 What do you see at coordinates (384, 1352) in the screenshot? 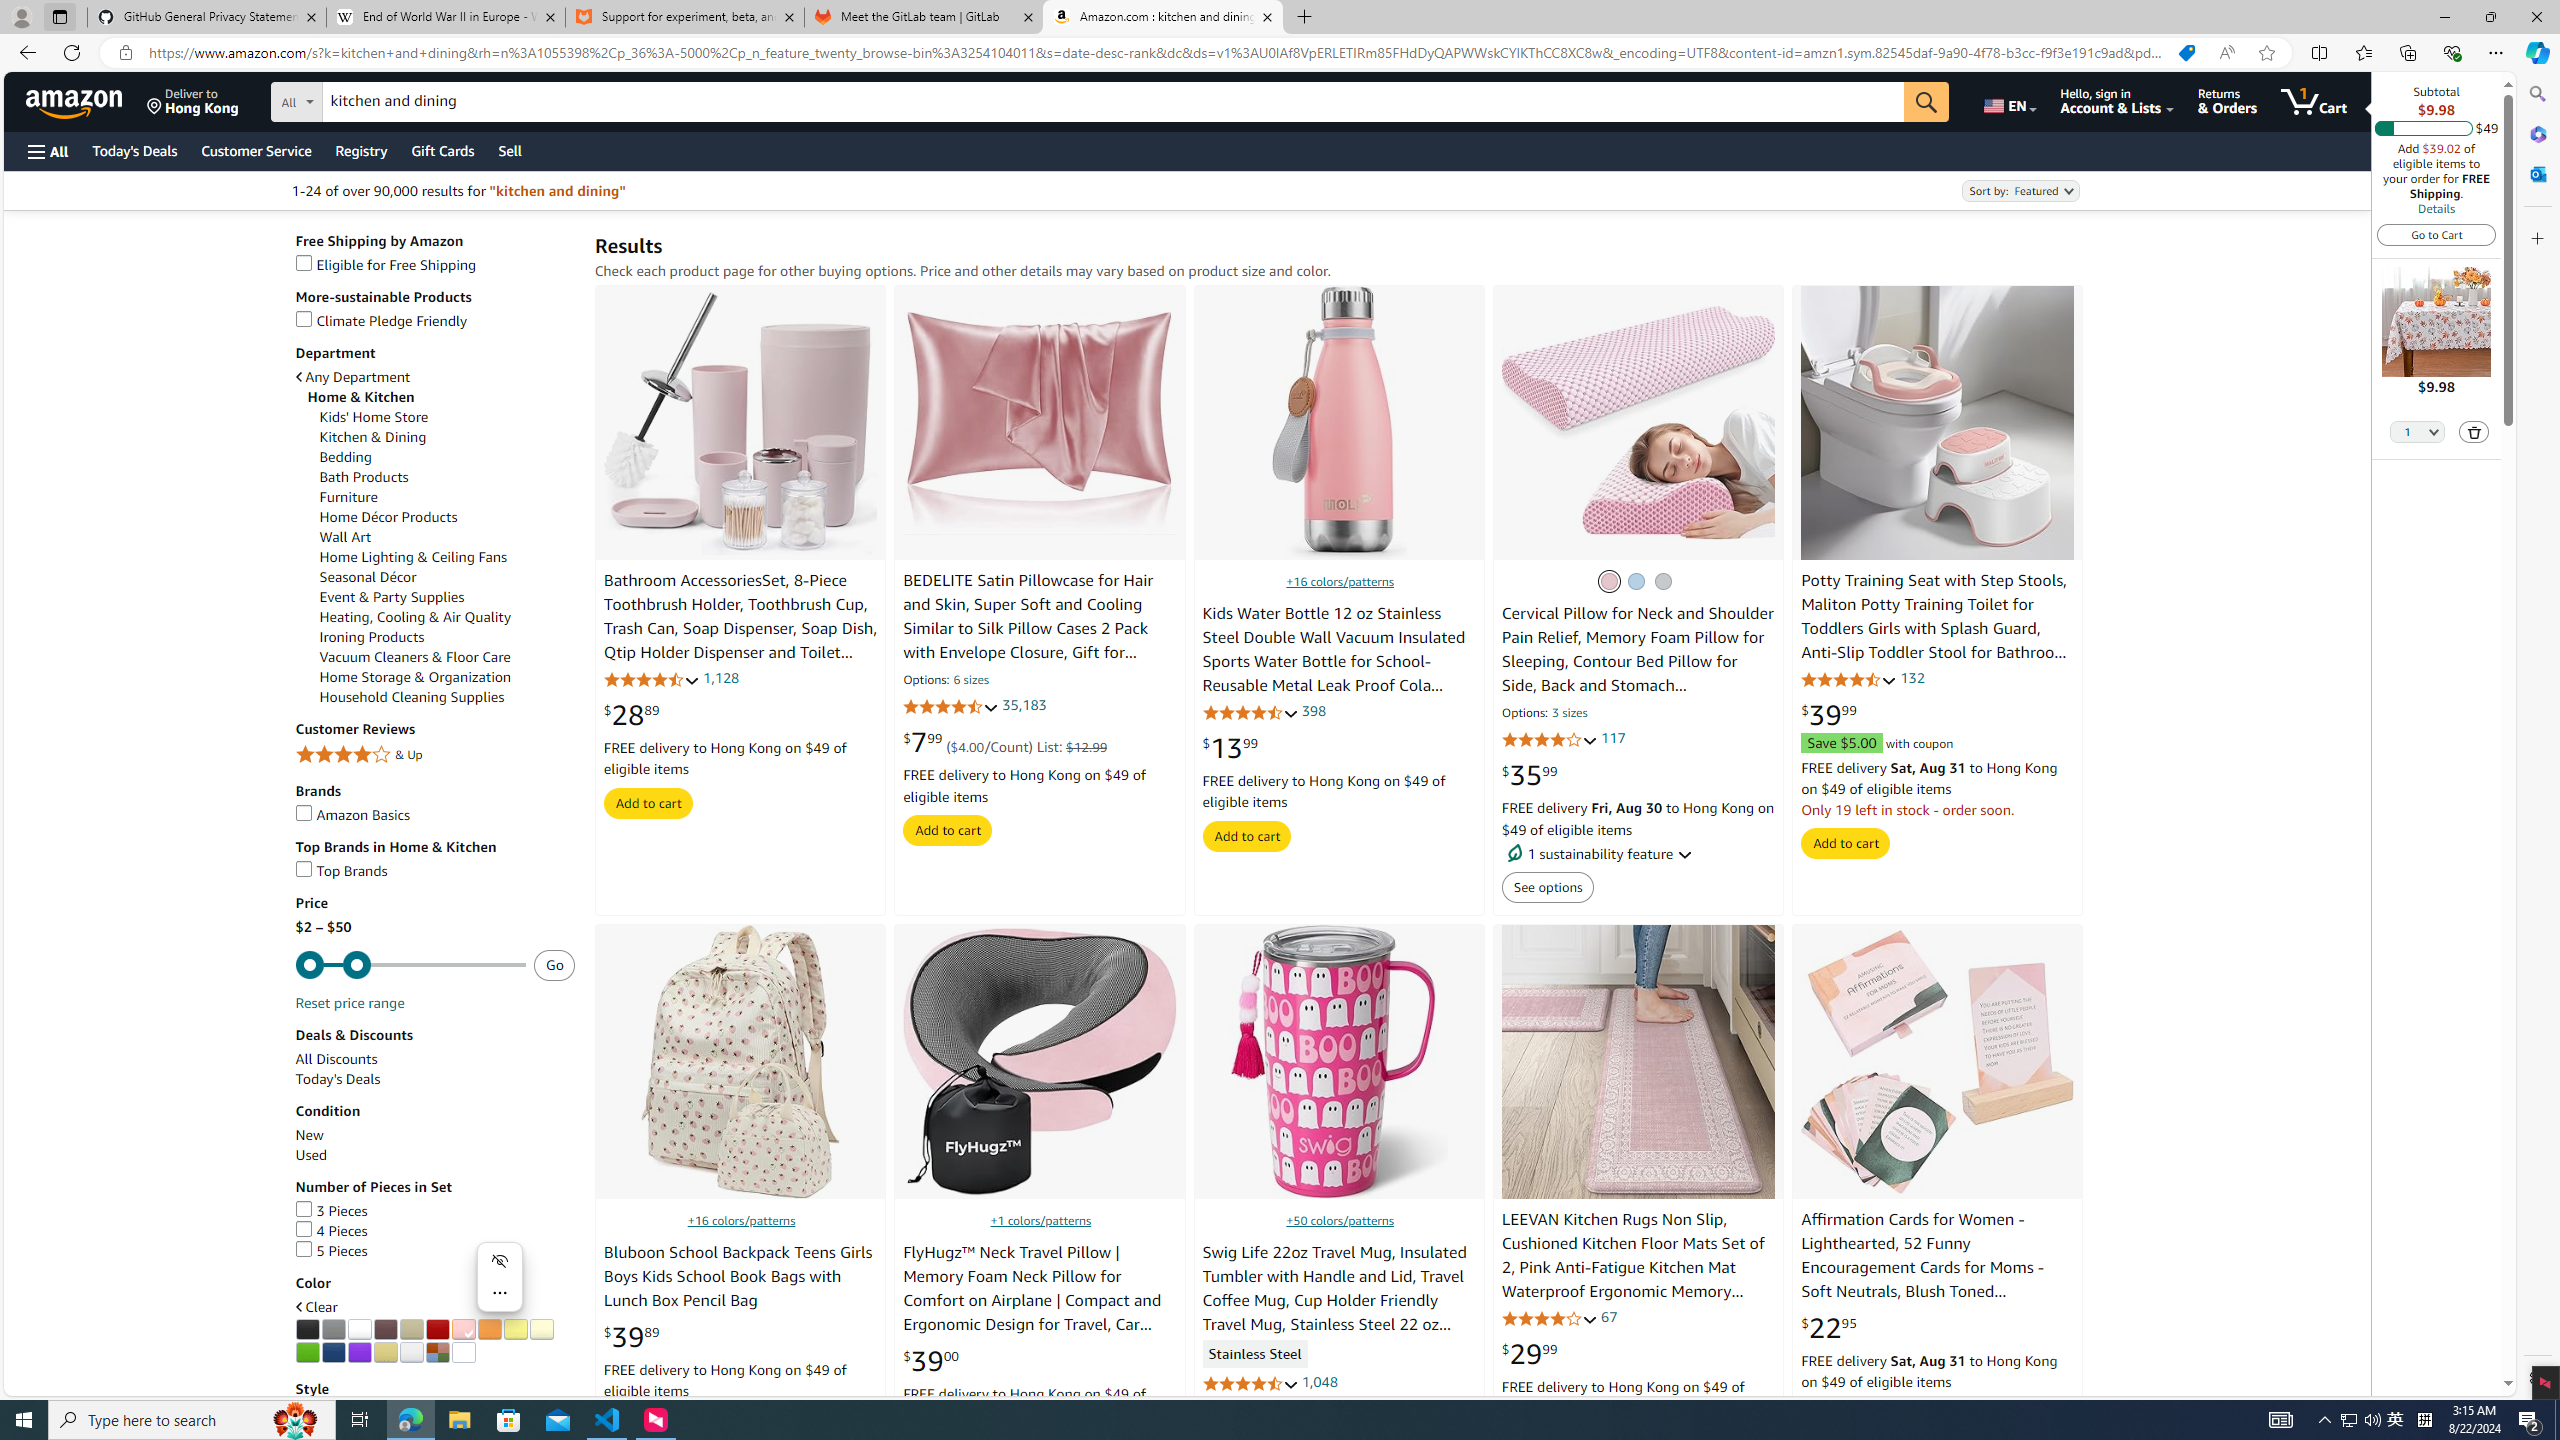
I see `AutomationID: p_n_feature_twenty_browse-bin/3254111011` at bounding box center [384, 1352].